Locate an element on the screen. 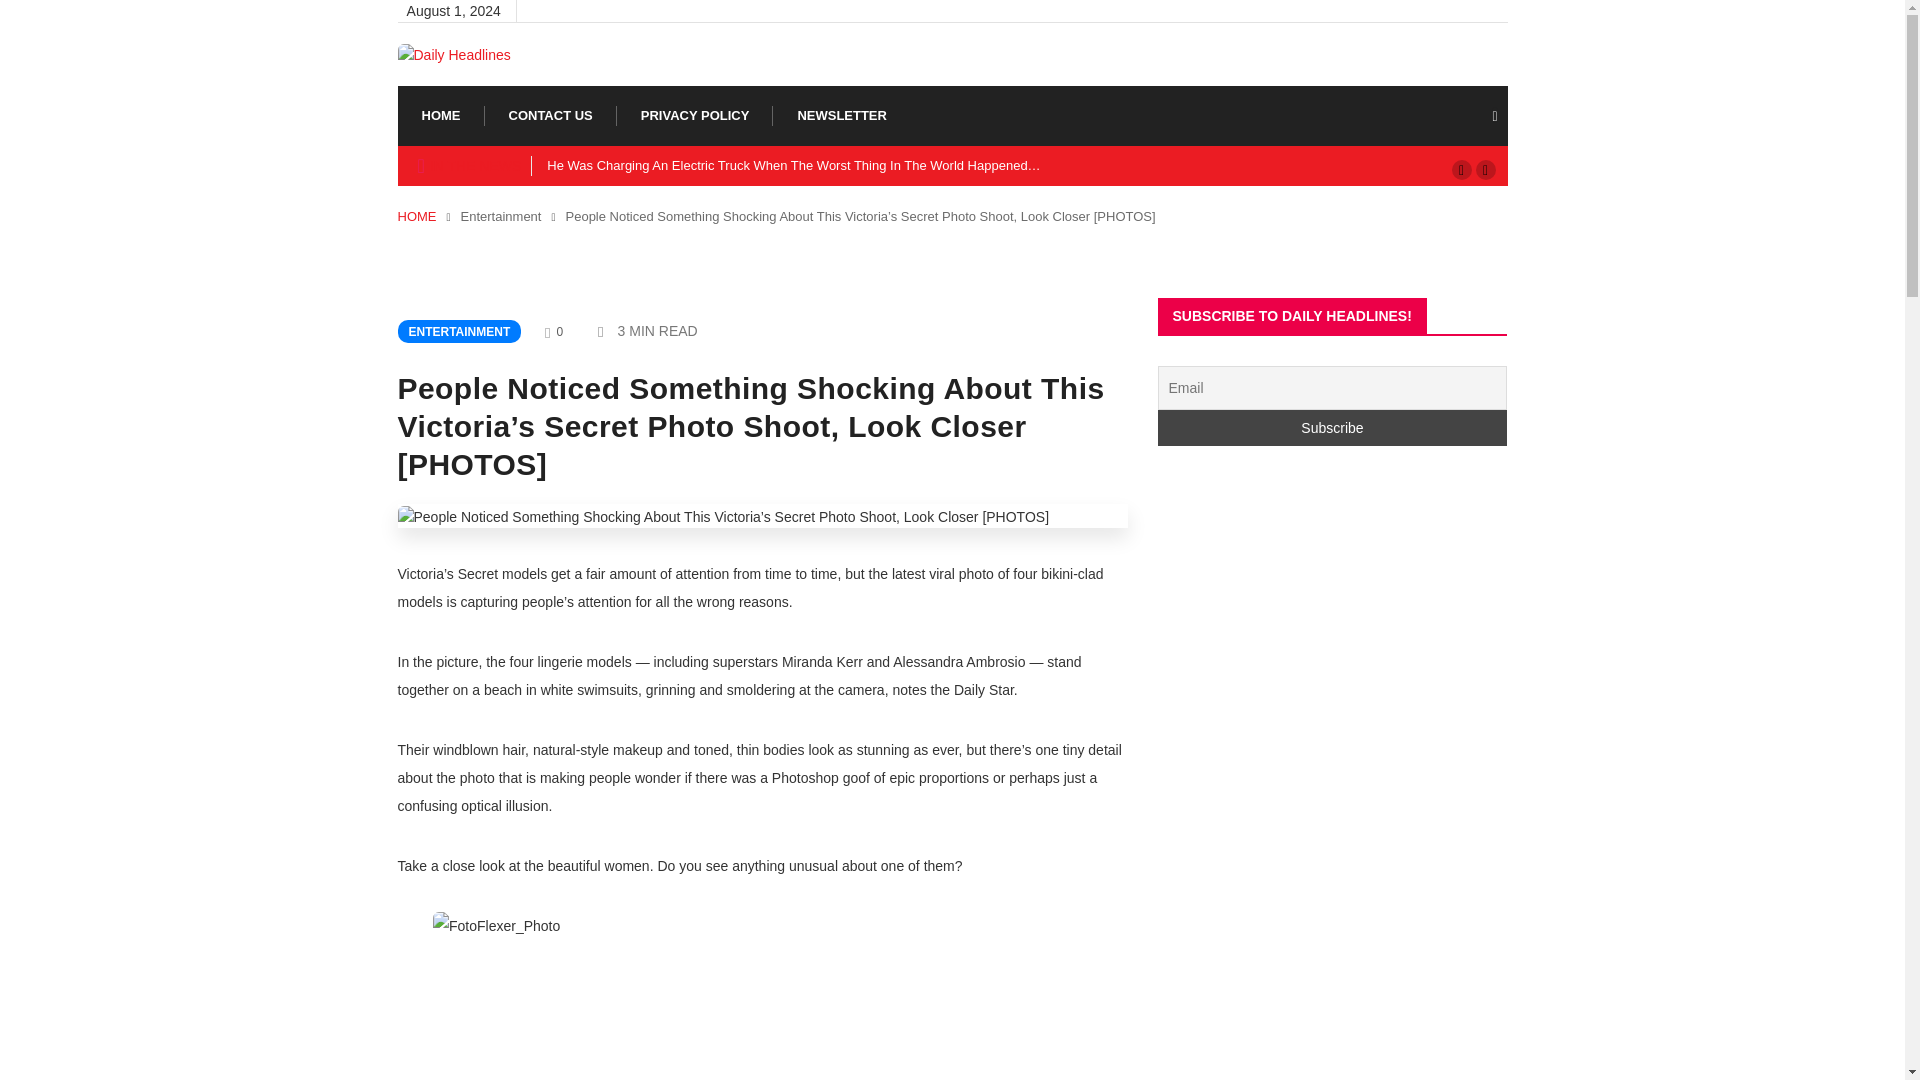 This screenshot has width=1920, height=1080. PRIVACY POLICY is located at coordinates (696, 116).